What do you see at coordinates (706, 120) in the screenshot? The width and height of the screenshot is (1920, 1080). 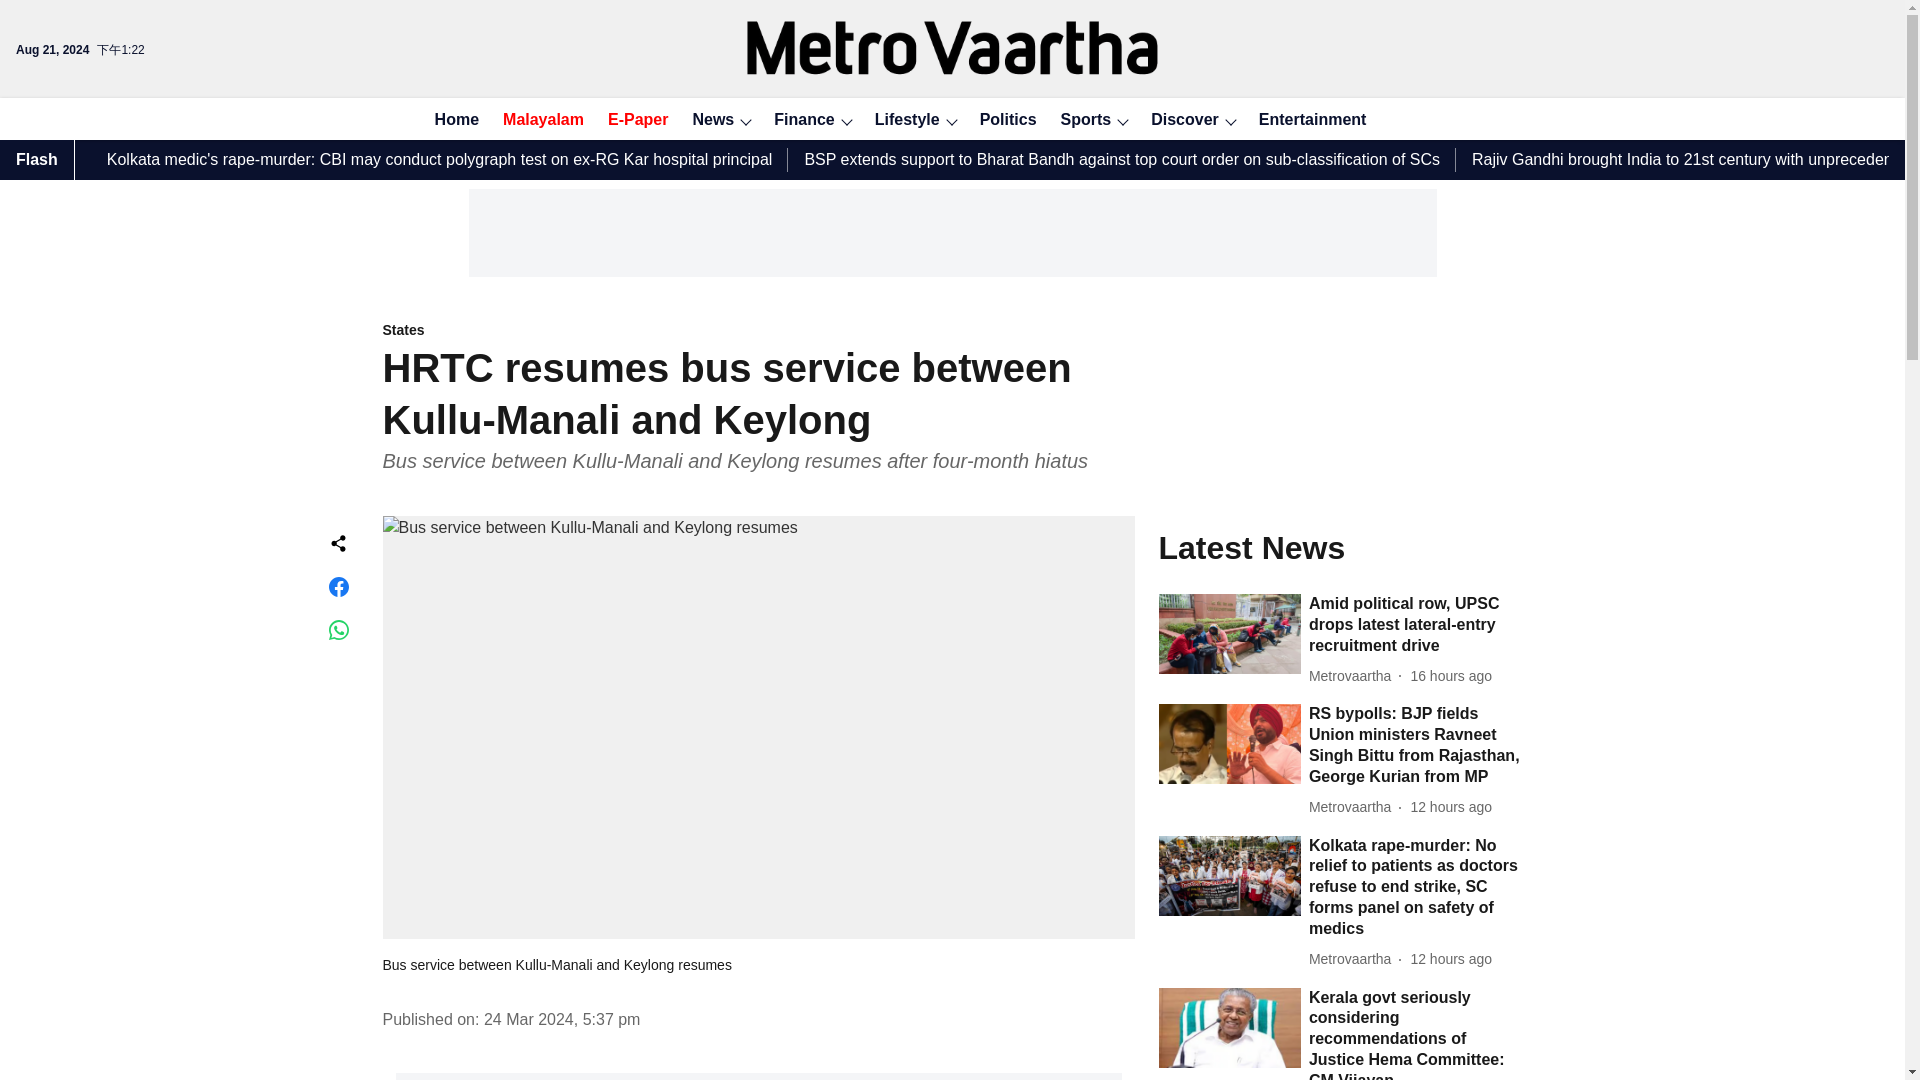 I see `News` at bounding box center [706, 120].